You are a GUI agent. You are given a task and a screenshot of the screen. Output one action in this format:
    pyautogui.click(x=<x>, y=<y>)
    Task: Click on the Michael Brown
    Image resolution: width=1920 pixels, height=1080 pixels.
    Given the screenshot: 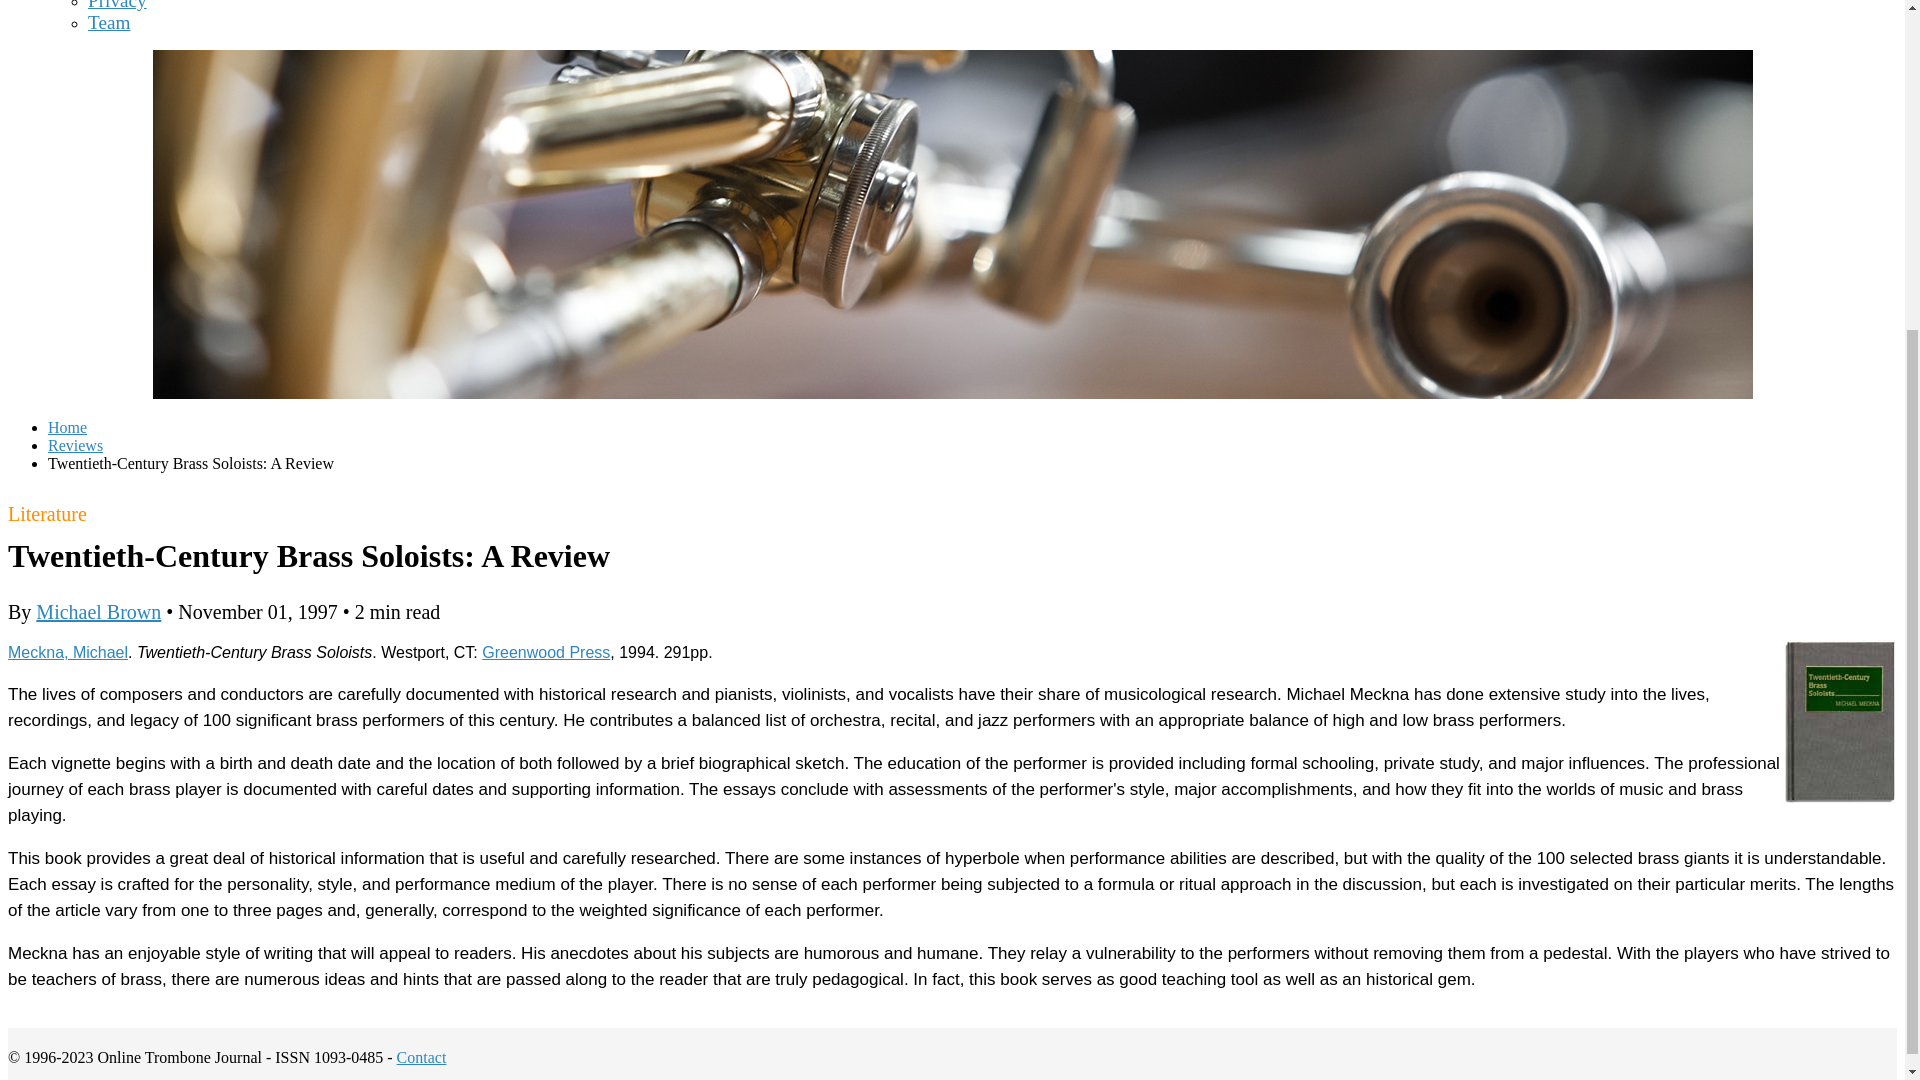 What is the action you would take?
    pyautogui.click(x=98, y=612)
    